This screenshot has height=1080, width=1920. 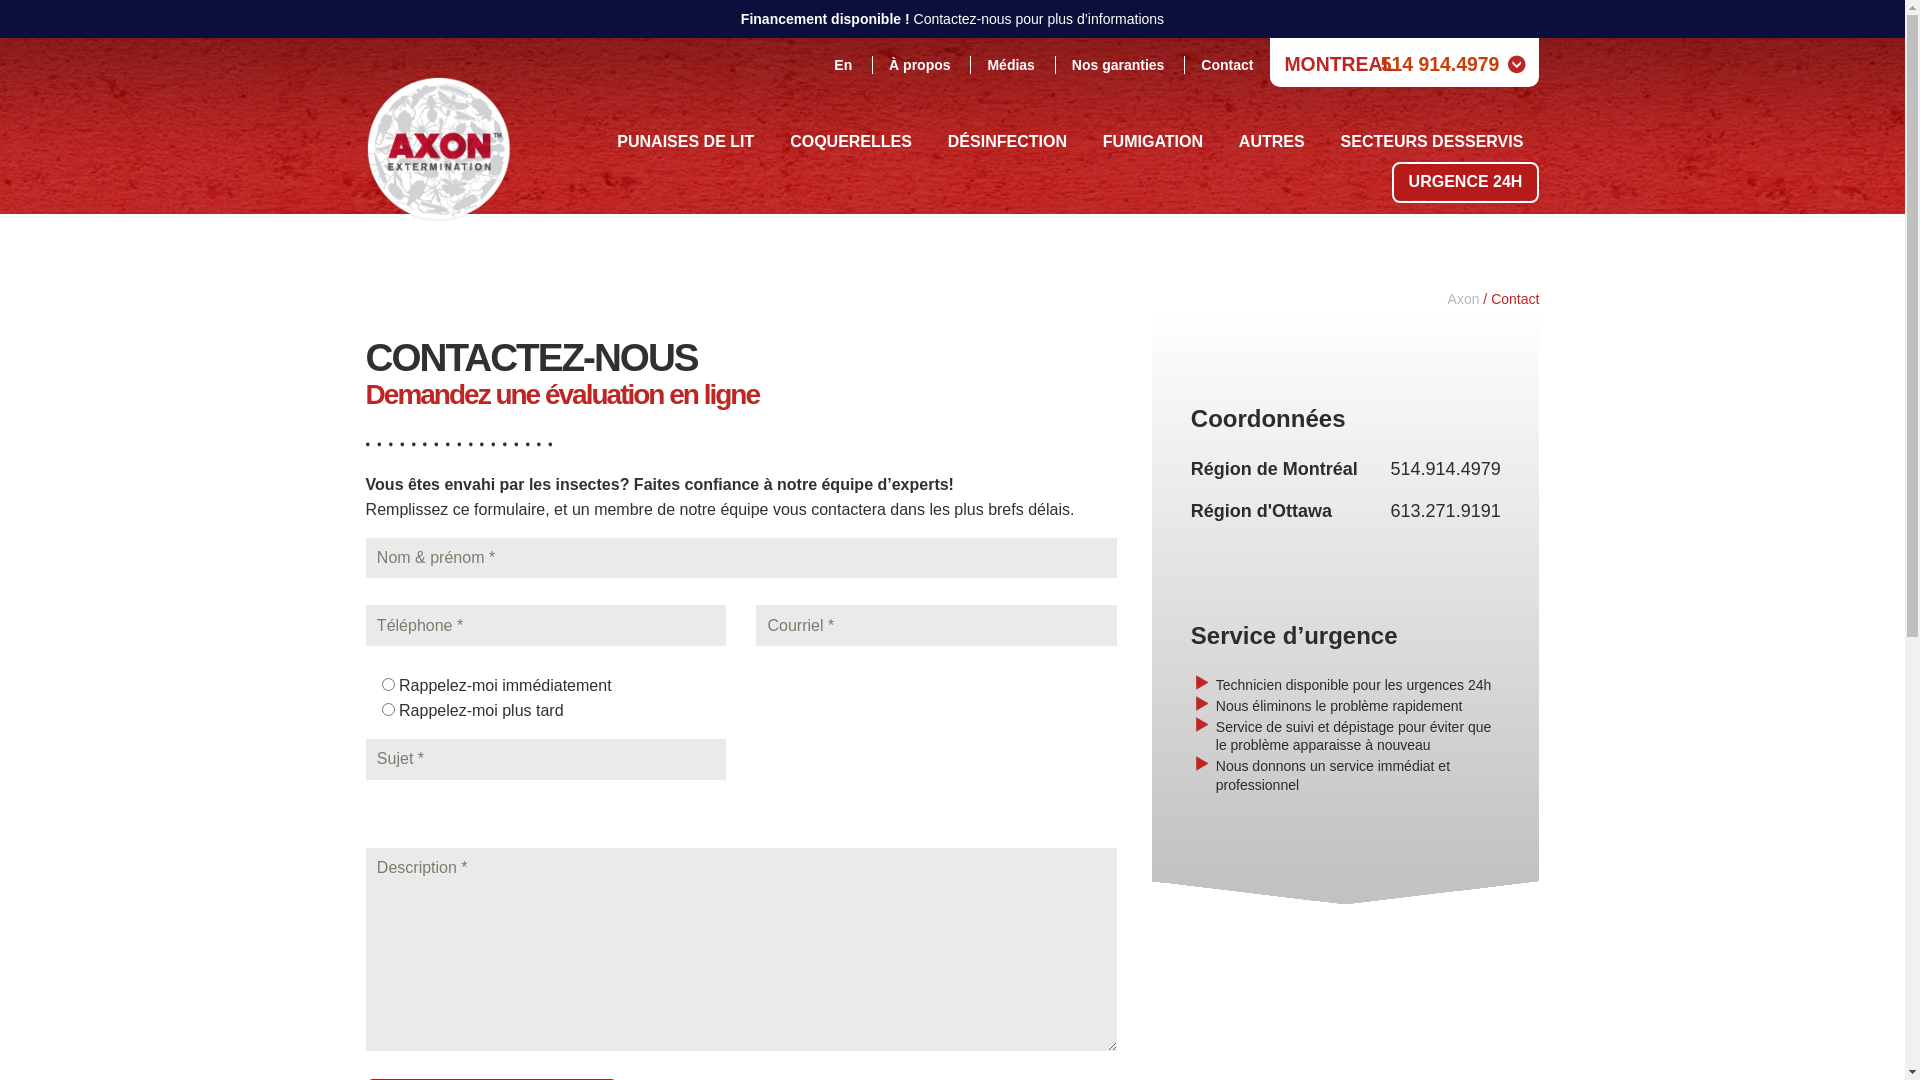 I want to click on PUNAISES DE LIT, so click(x=686, y=142).